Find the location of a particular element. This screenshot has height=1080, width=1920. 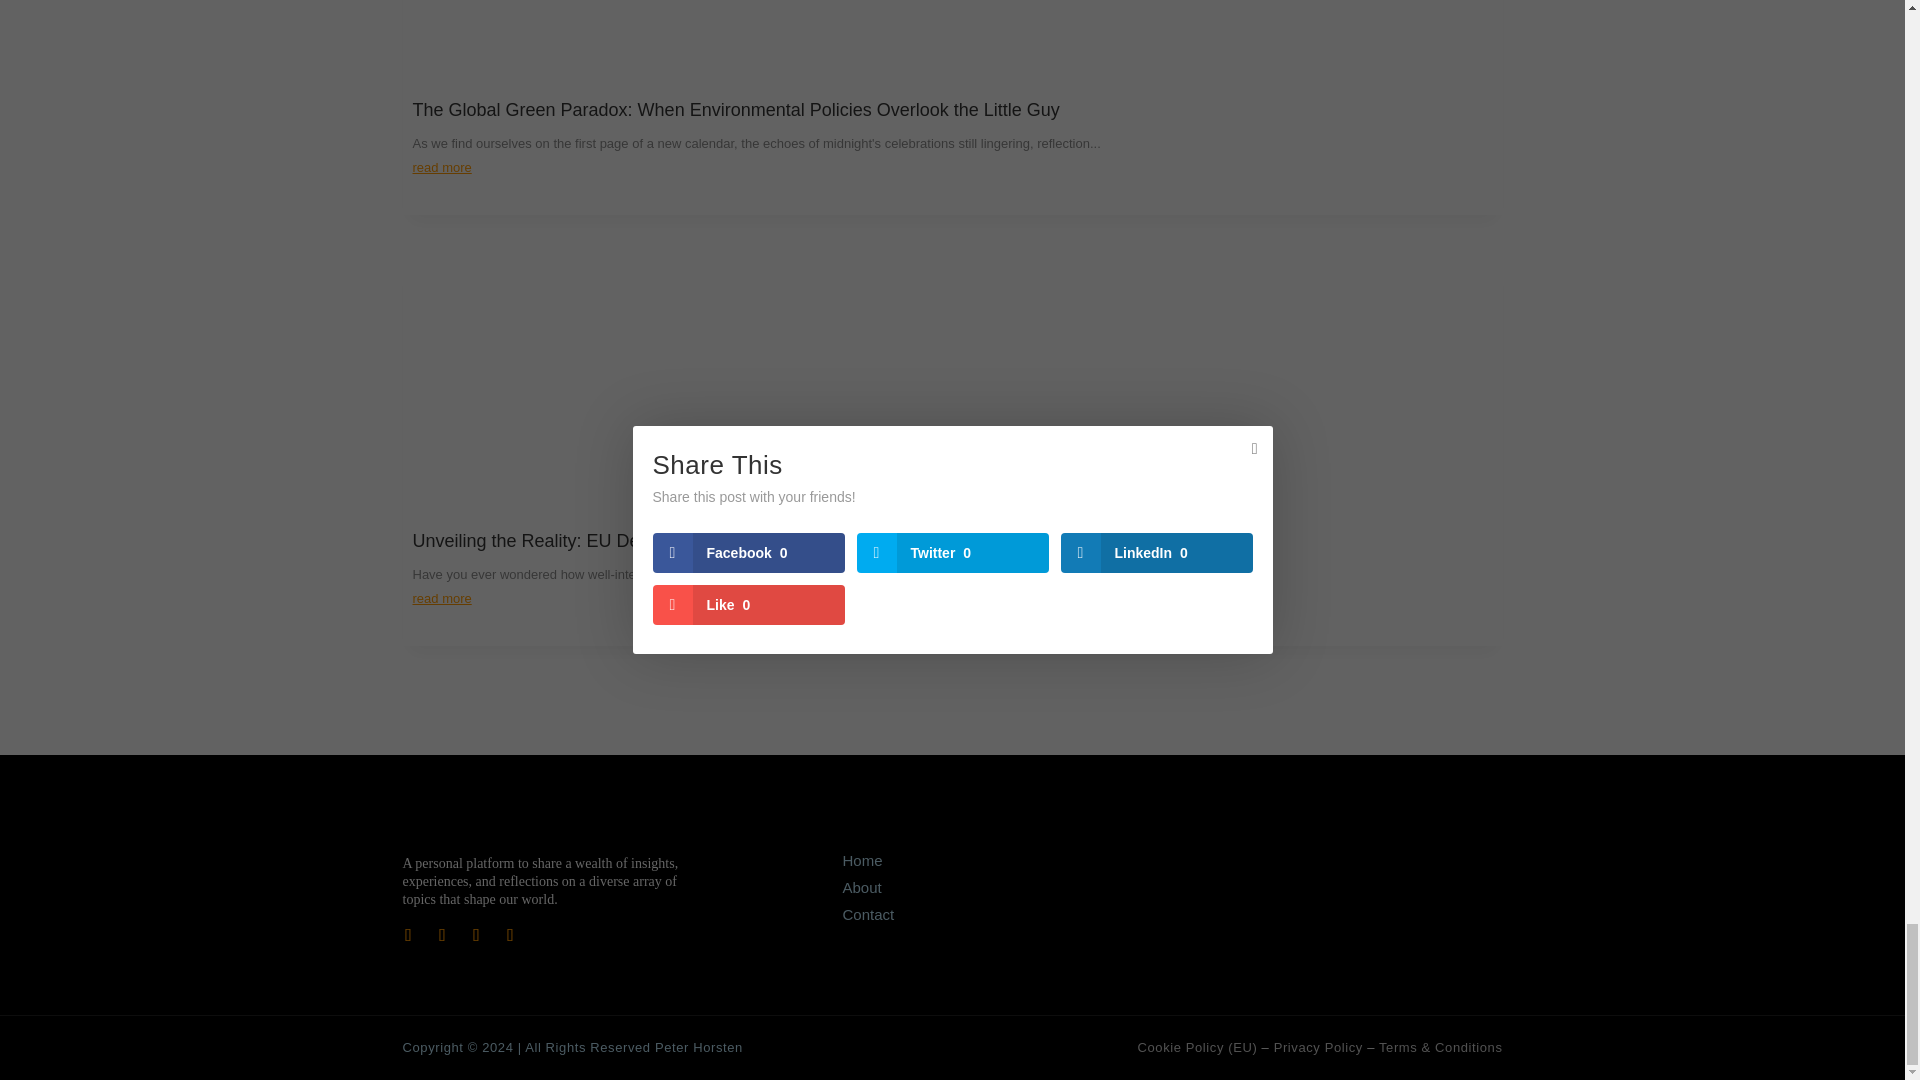

Home - PetersOpinion.com is located at coordinates (862, 860).